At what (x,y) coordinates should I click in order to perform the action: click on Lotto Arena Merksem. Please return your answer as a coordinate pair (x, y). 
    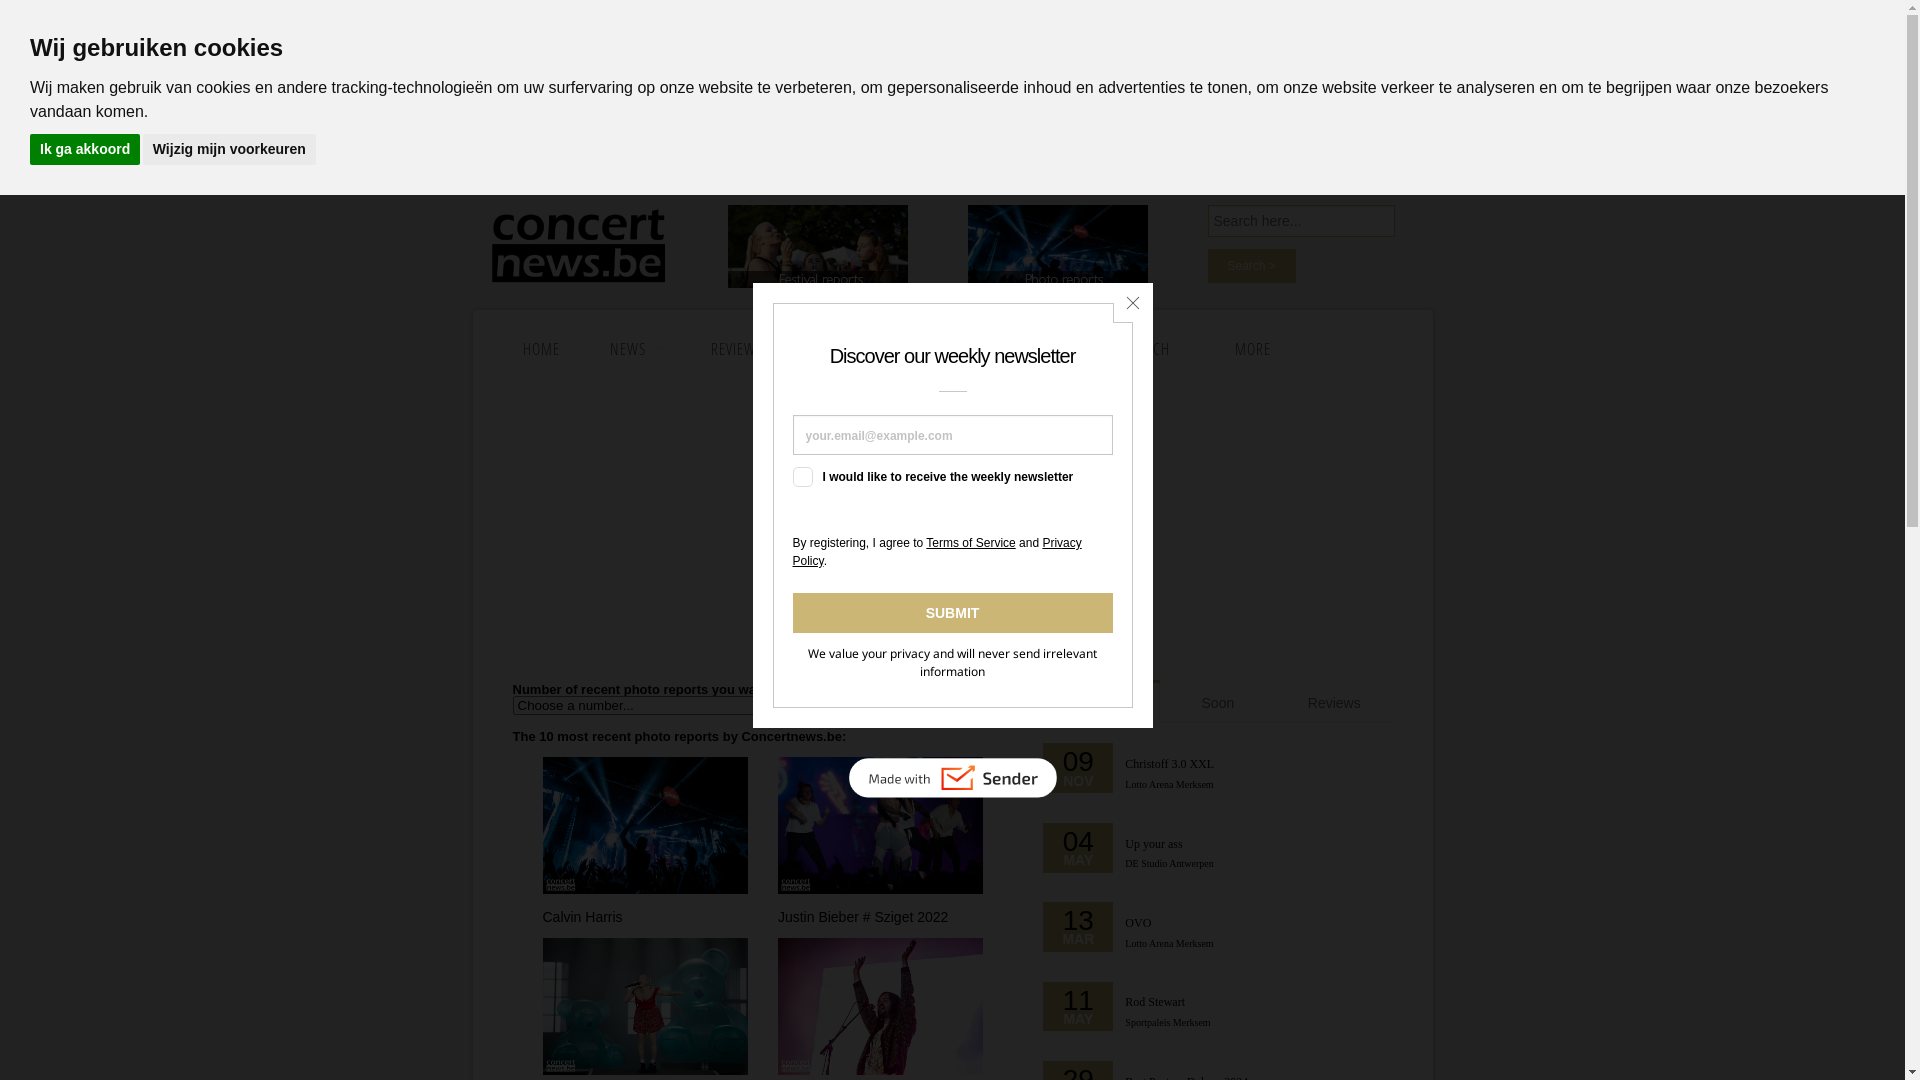
    Looking at the image, I should click on (1169, 784).